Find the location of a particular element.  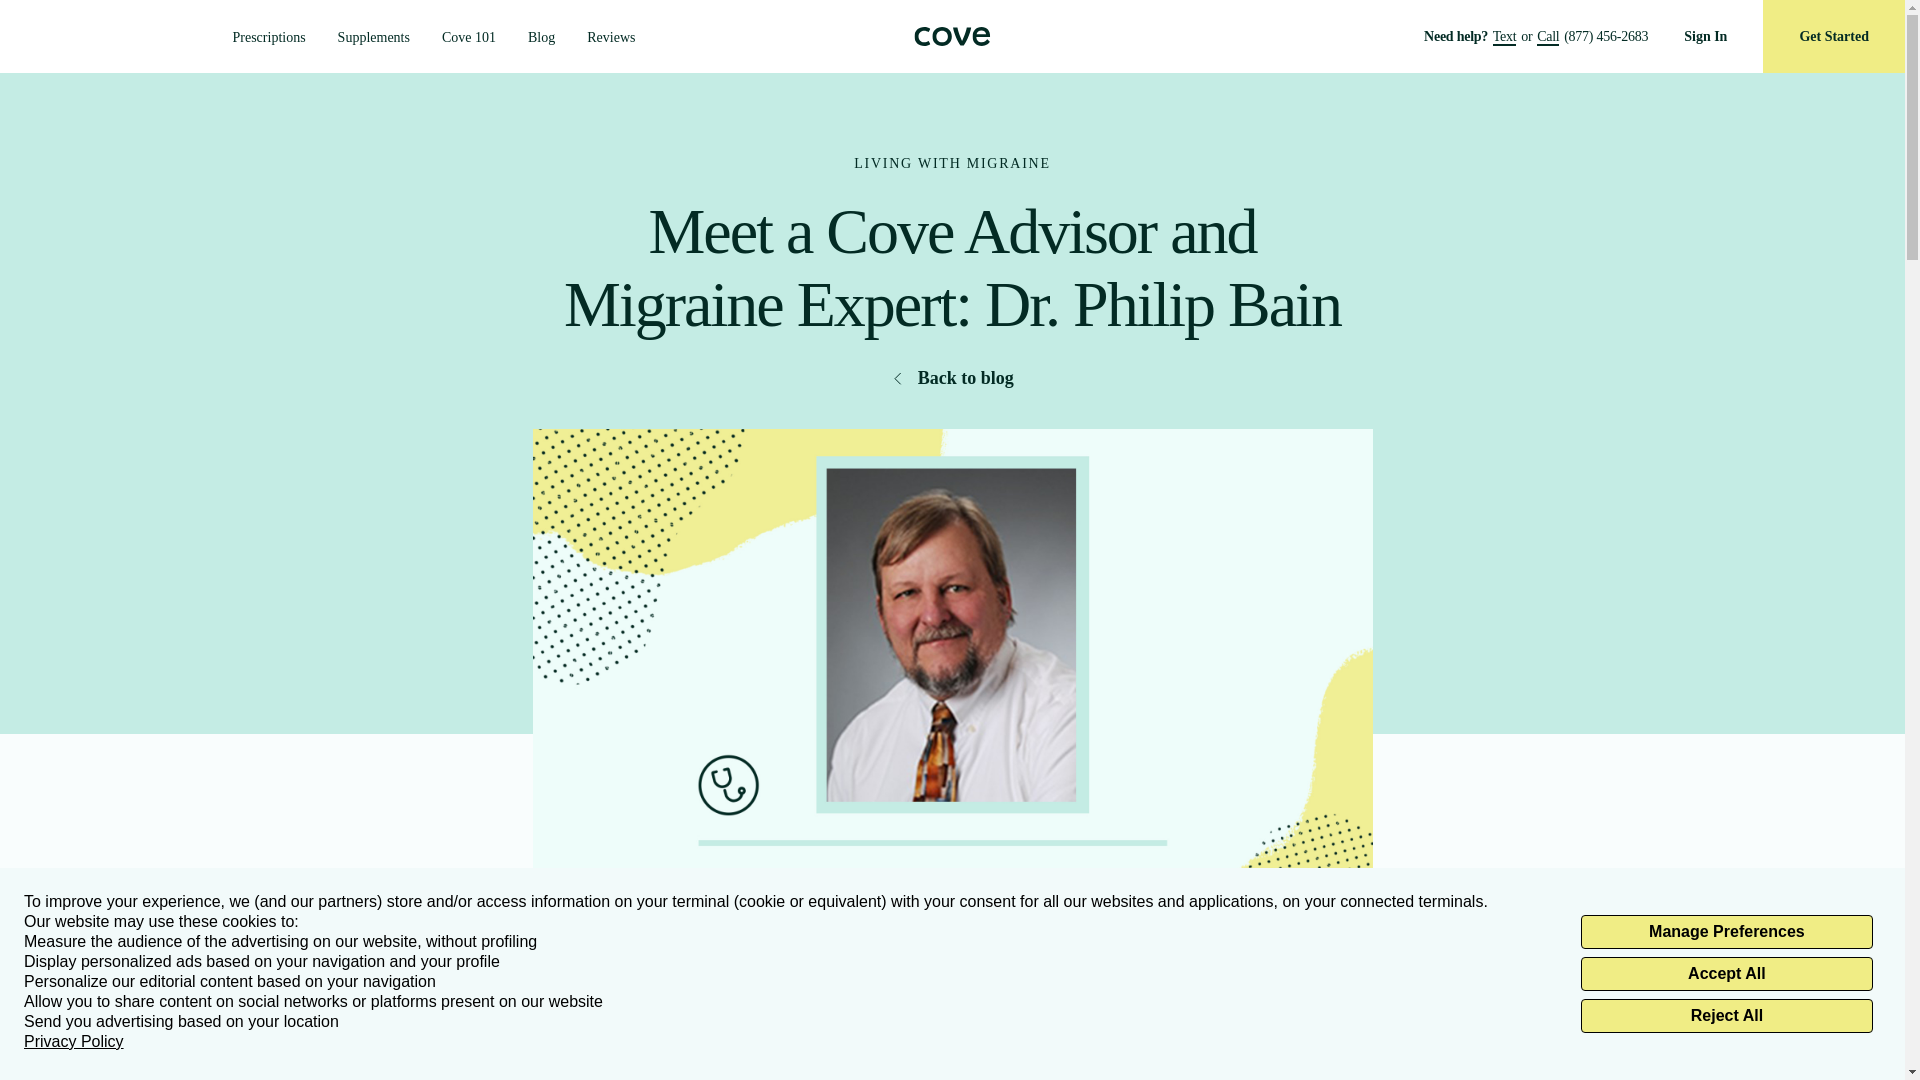

Privacy Policy is located at coordinates (74, 1042).